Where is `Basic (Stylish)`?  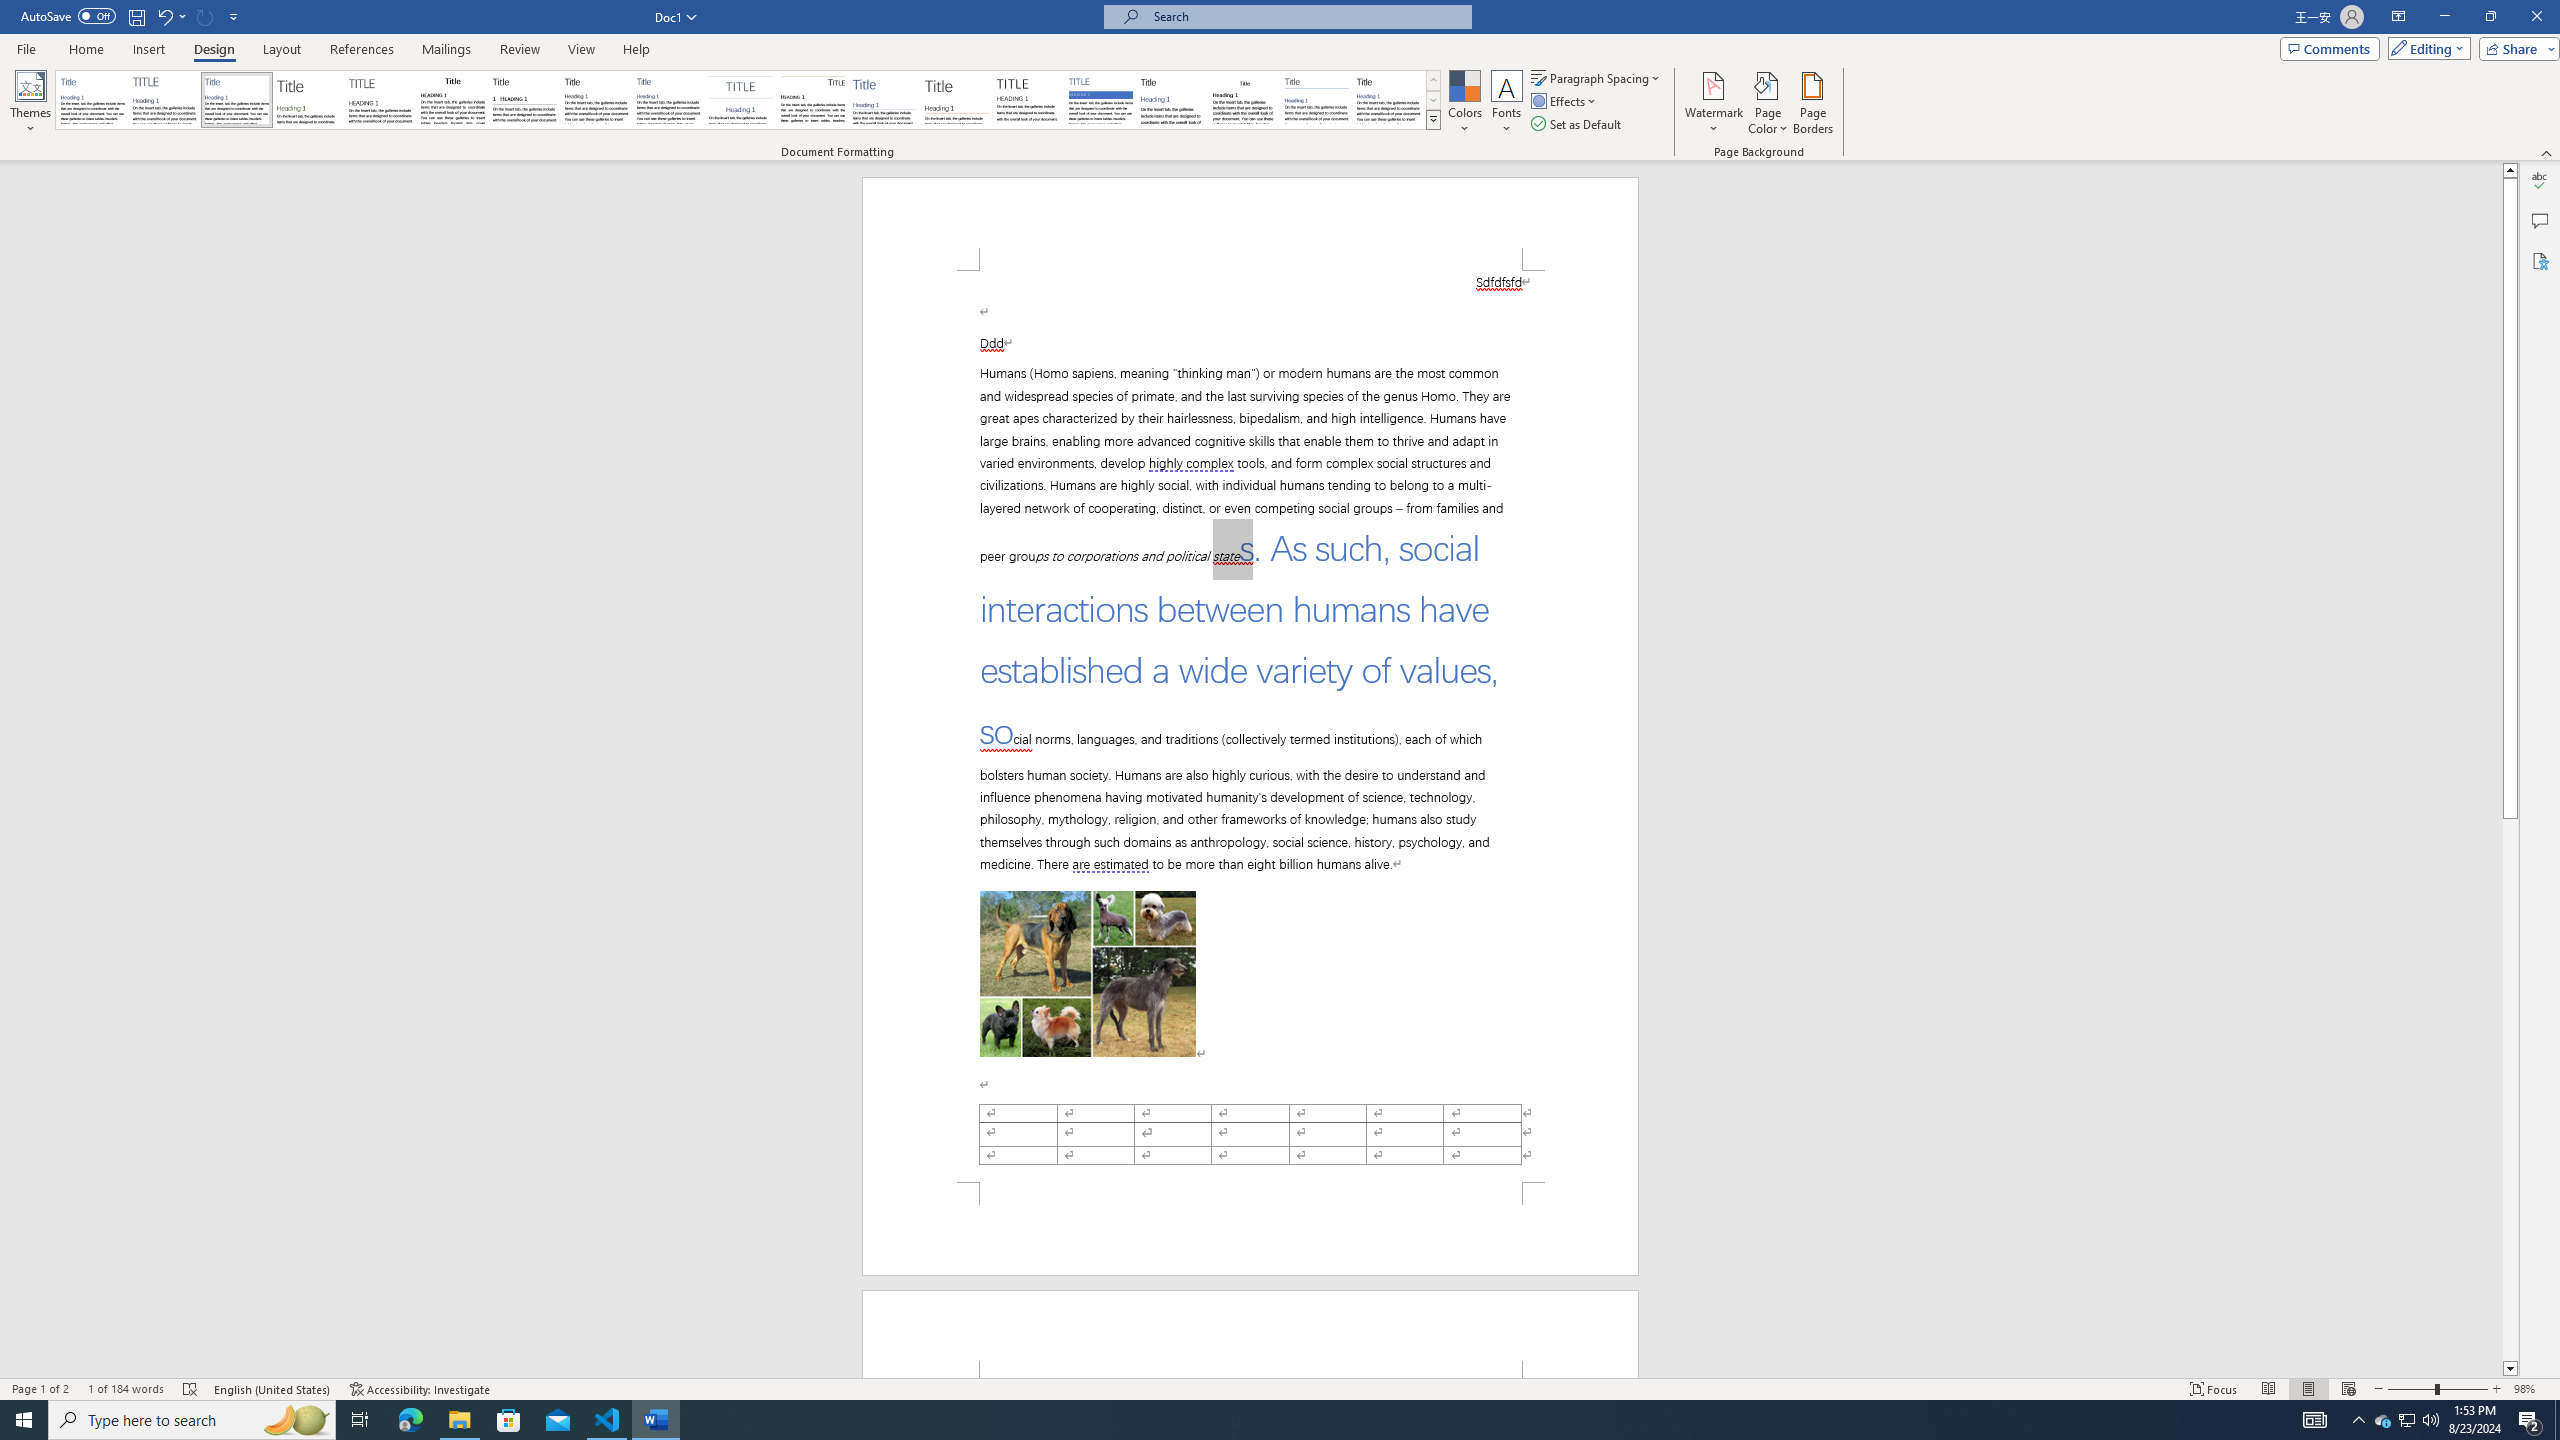 Basic (Stylish) is located at coordinates (309, 100).